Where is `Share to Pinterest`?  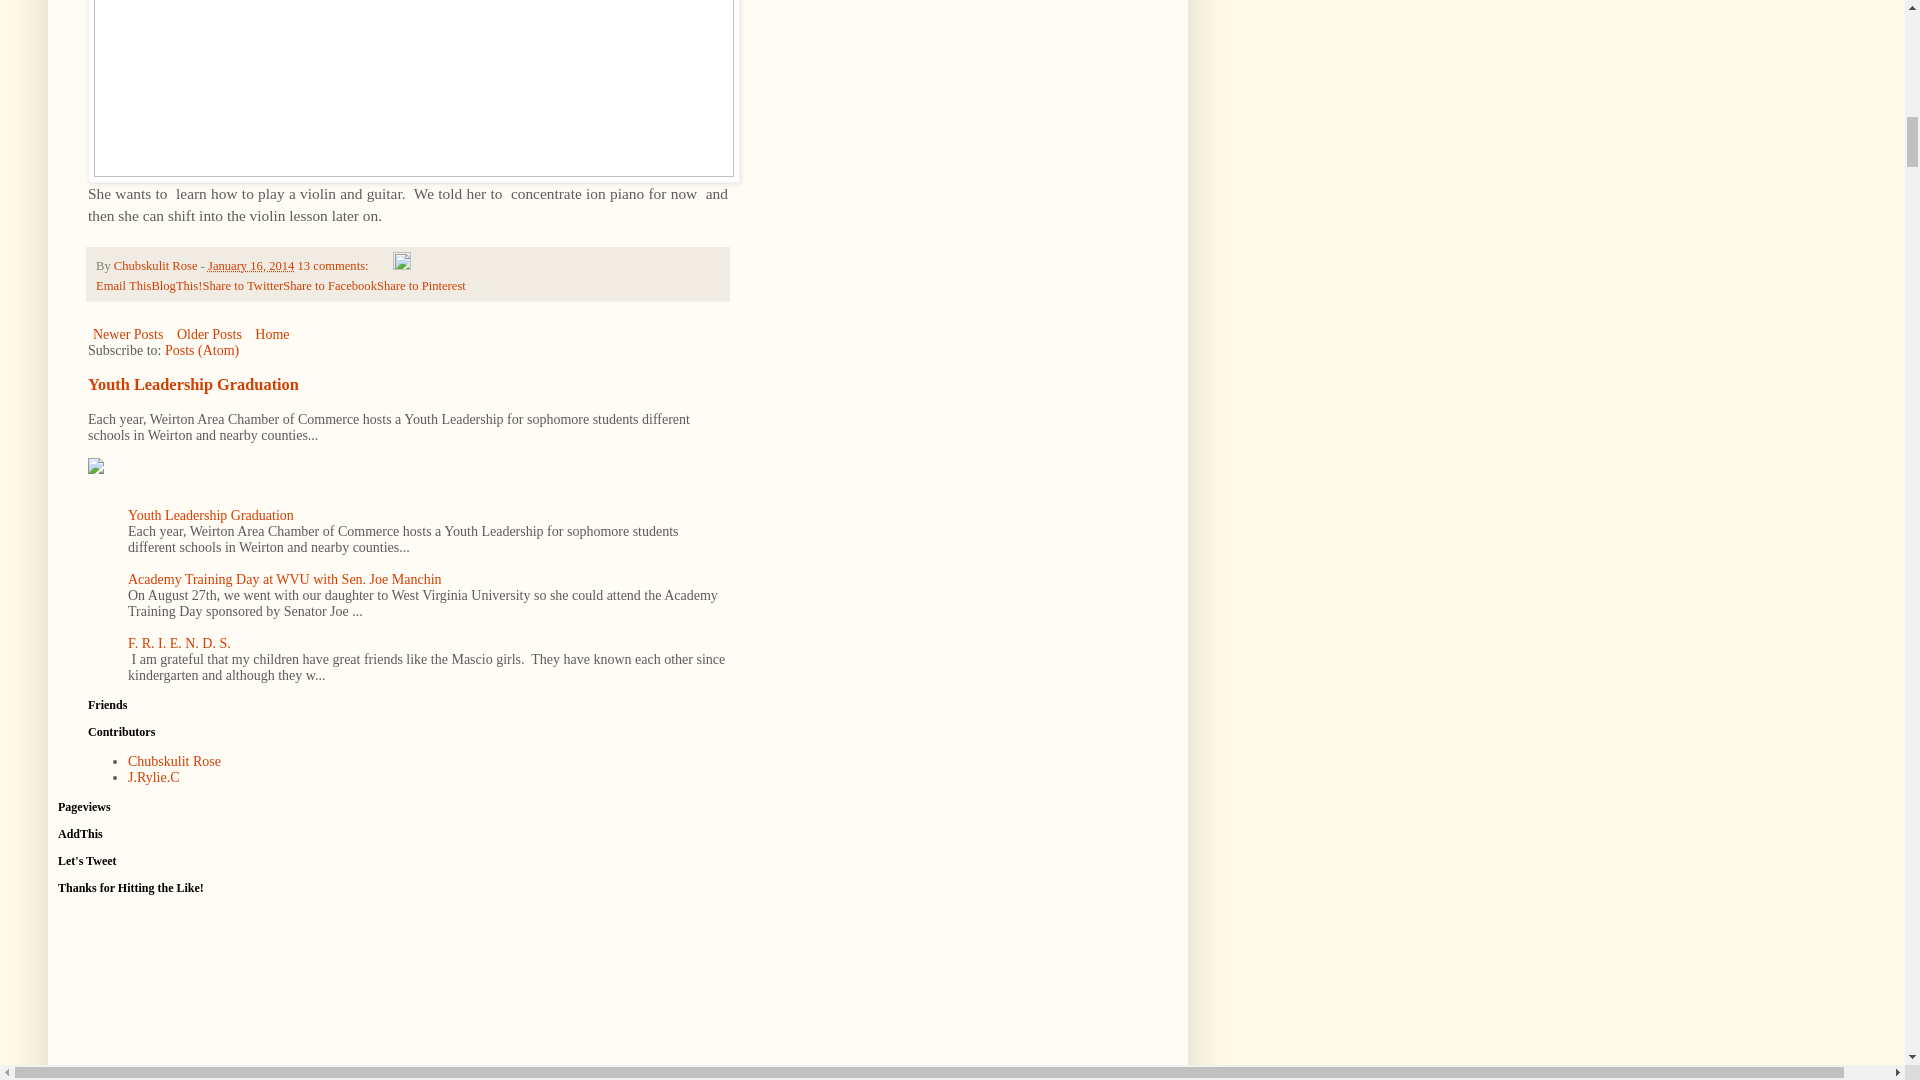
Share to Pinterest is located at coordinates (421, 285).